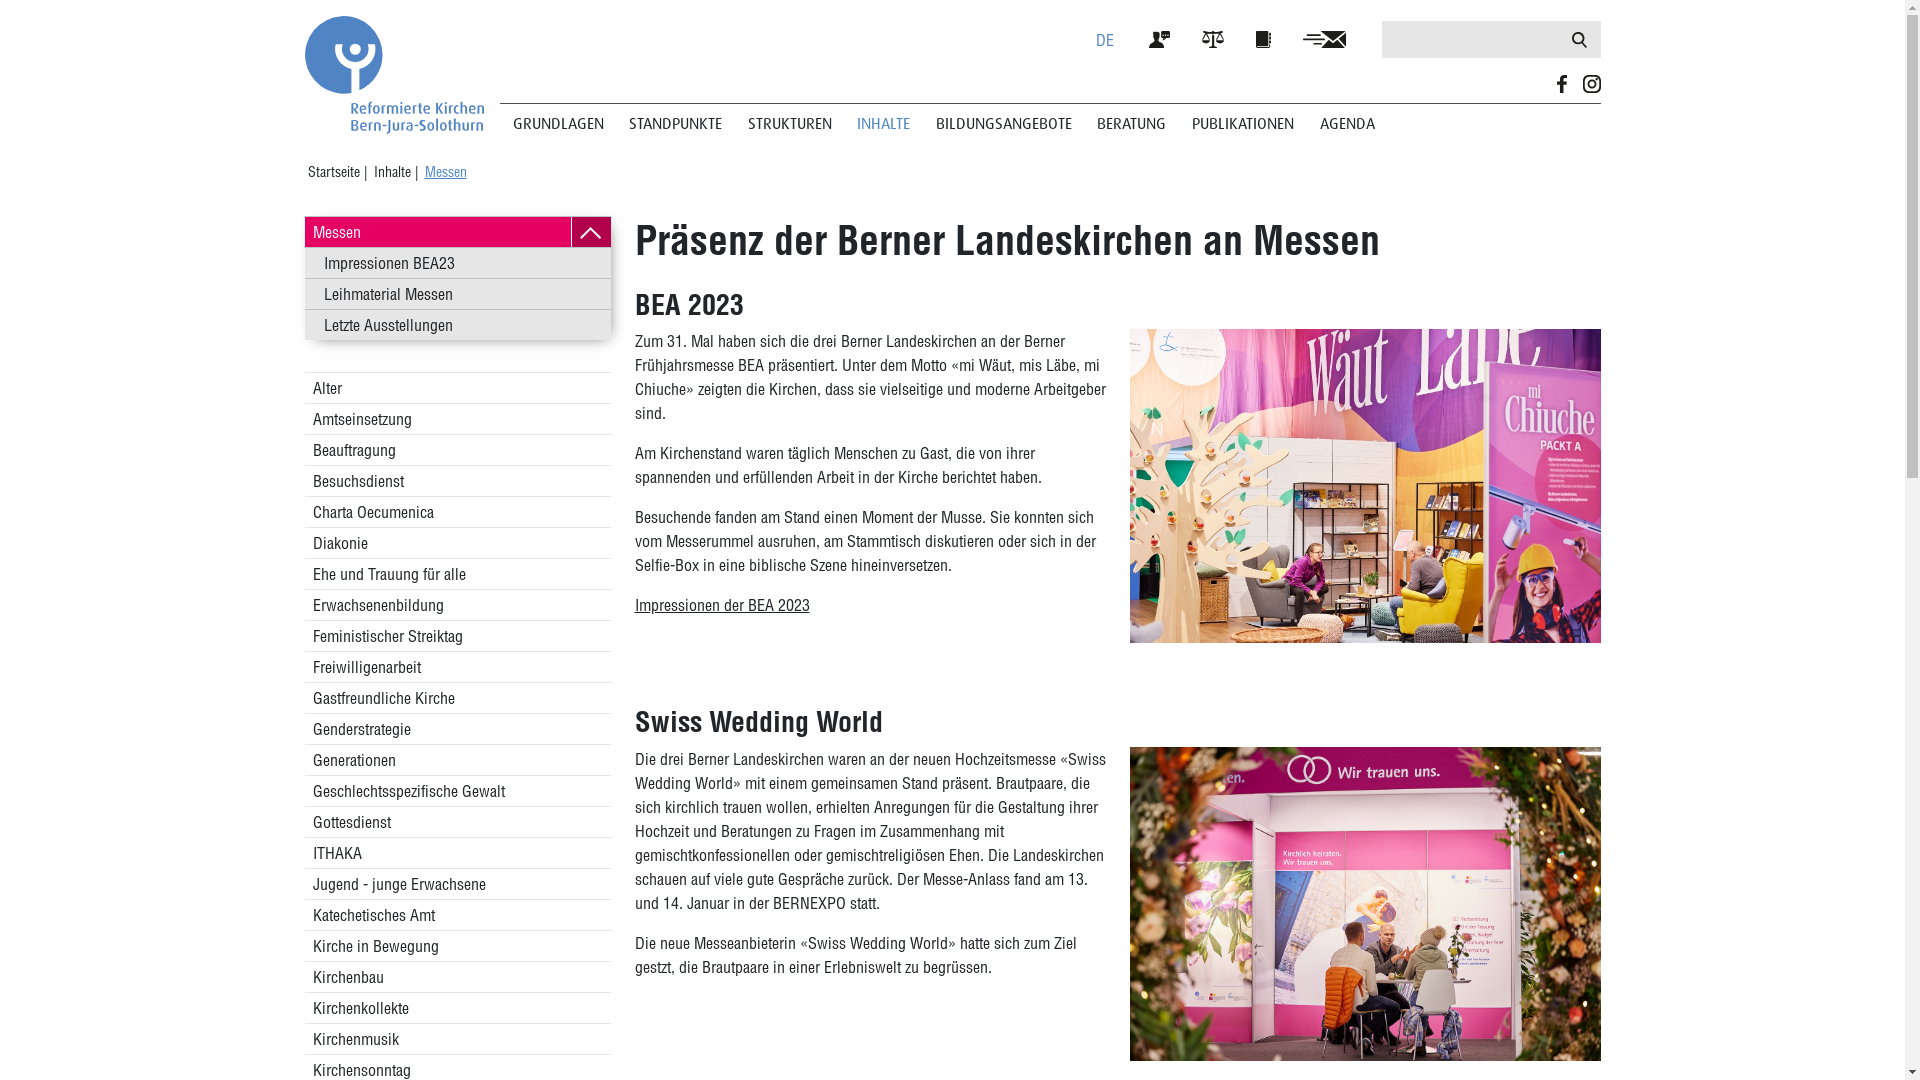 Image resolution: width=1920 pixels, height=1080 pixels. I want to click on Kirchenbau, so click(457, 977).